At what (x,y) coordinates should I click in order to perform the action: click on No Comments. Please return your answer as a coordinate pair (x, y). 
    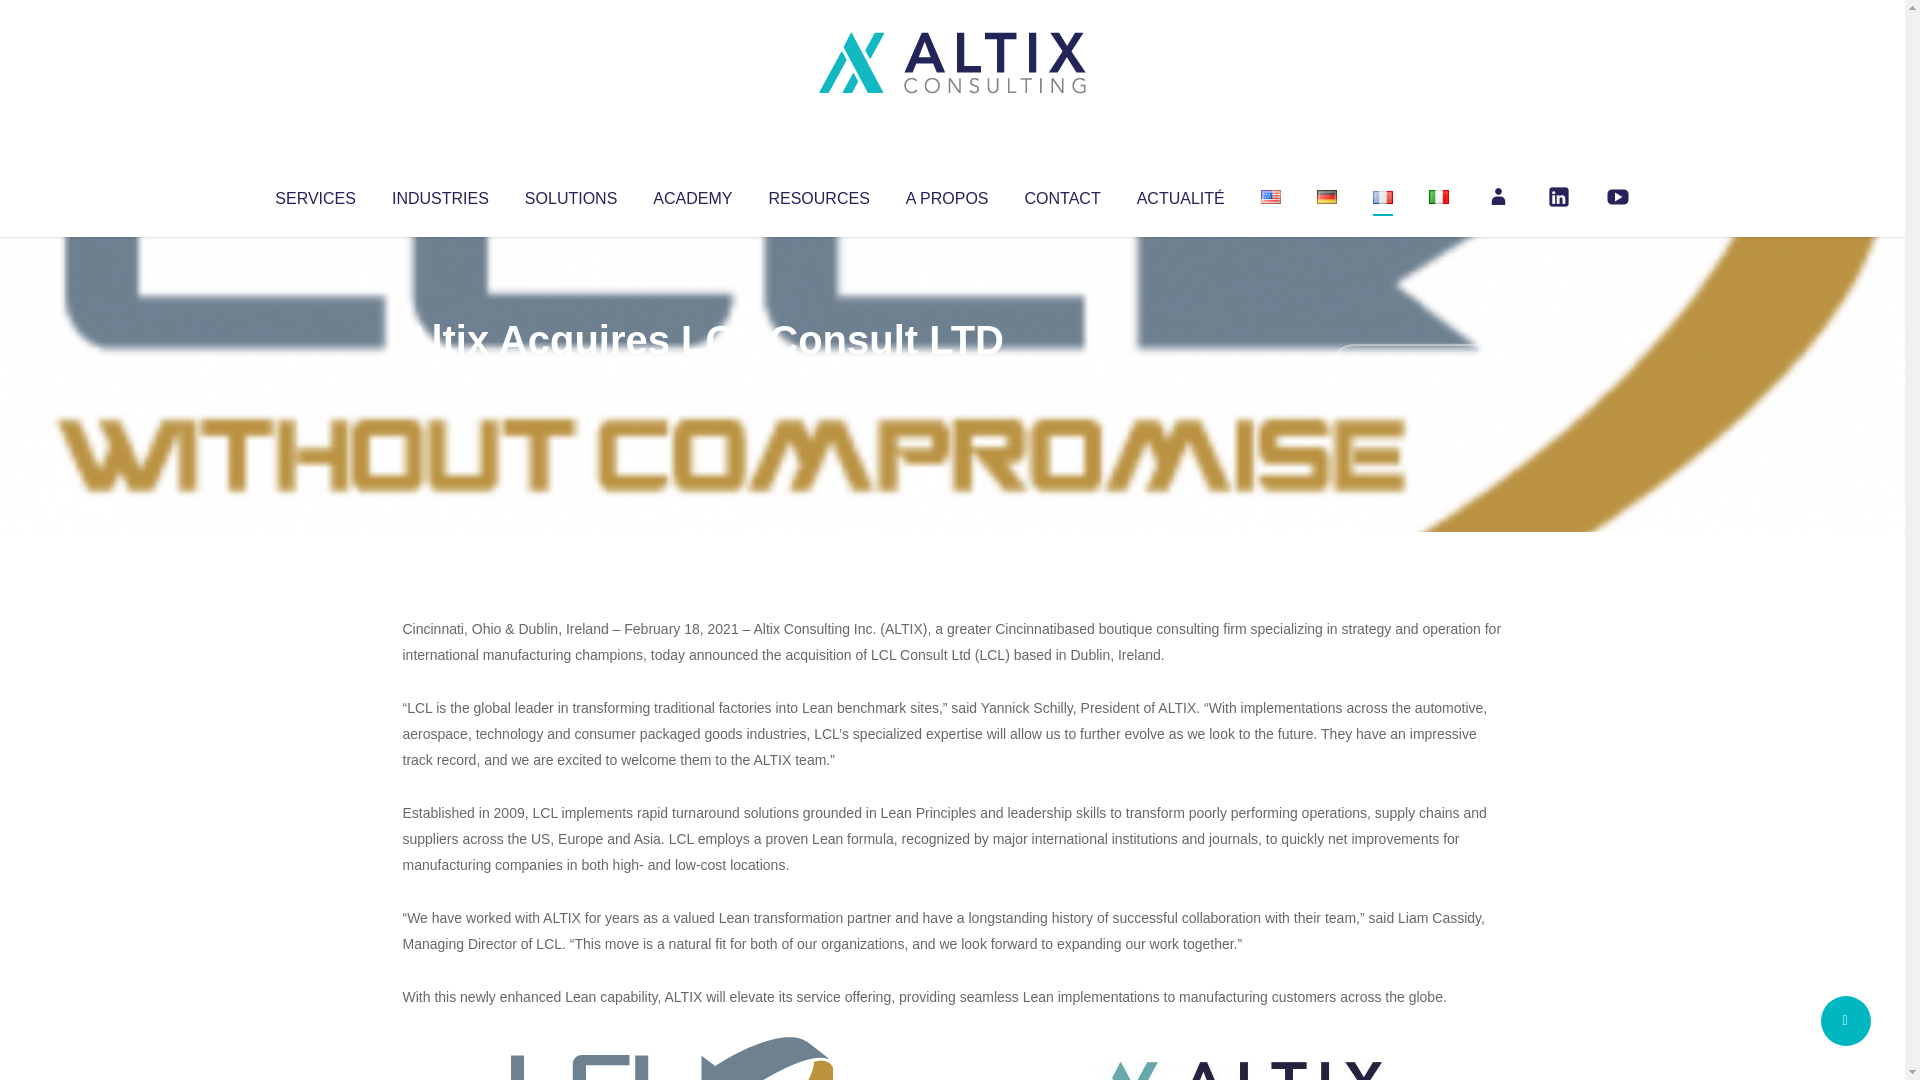
    Looking at the image, I should click on (1416, 366).